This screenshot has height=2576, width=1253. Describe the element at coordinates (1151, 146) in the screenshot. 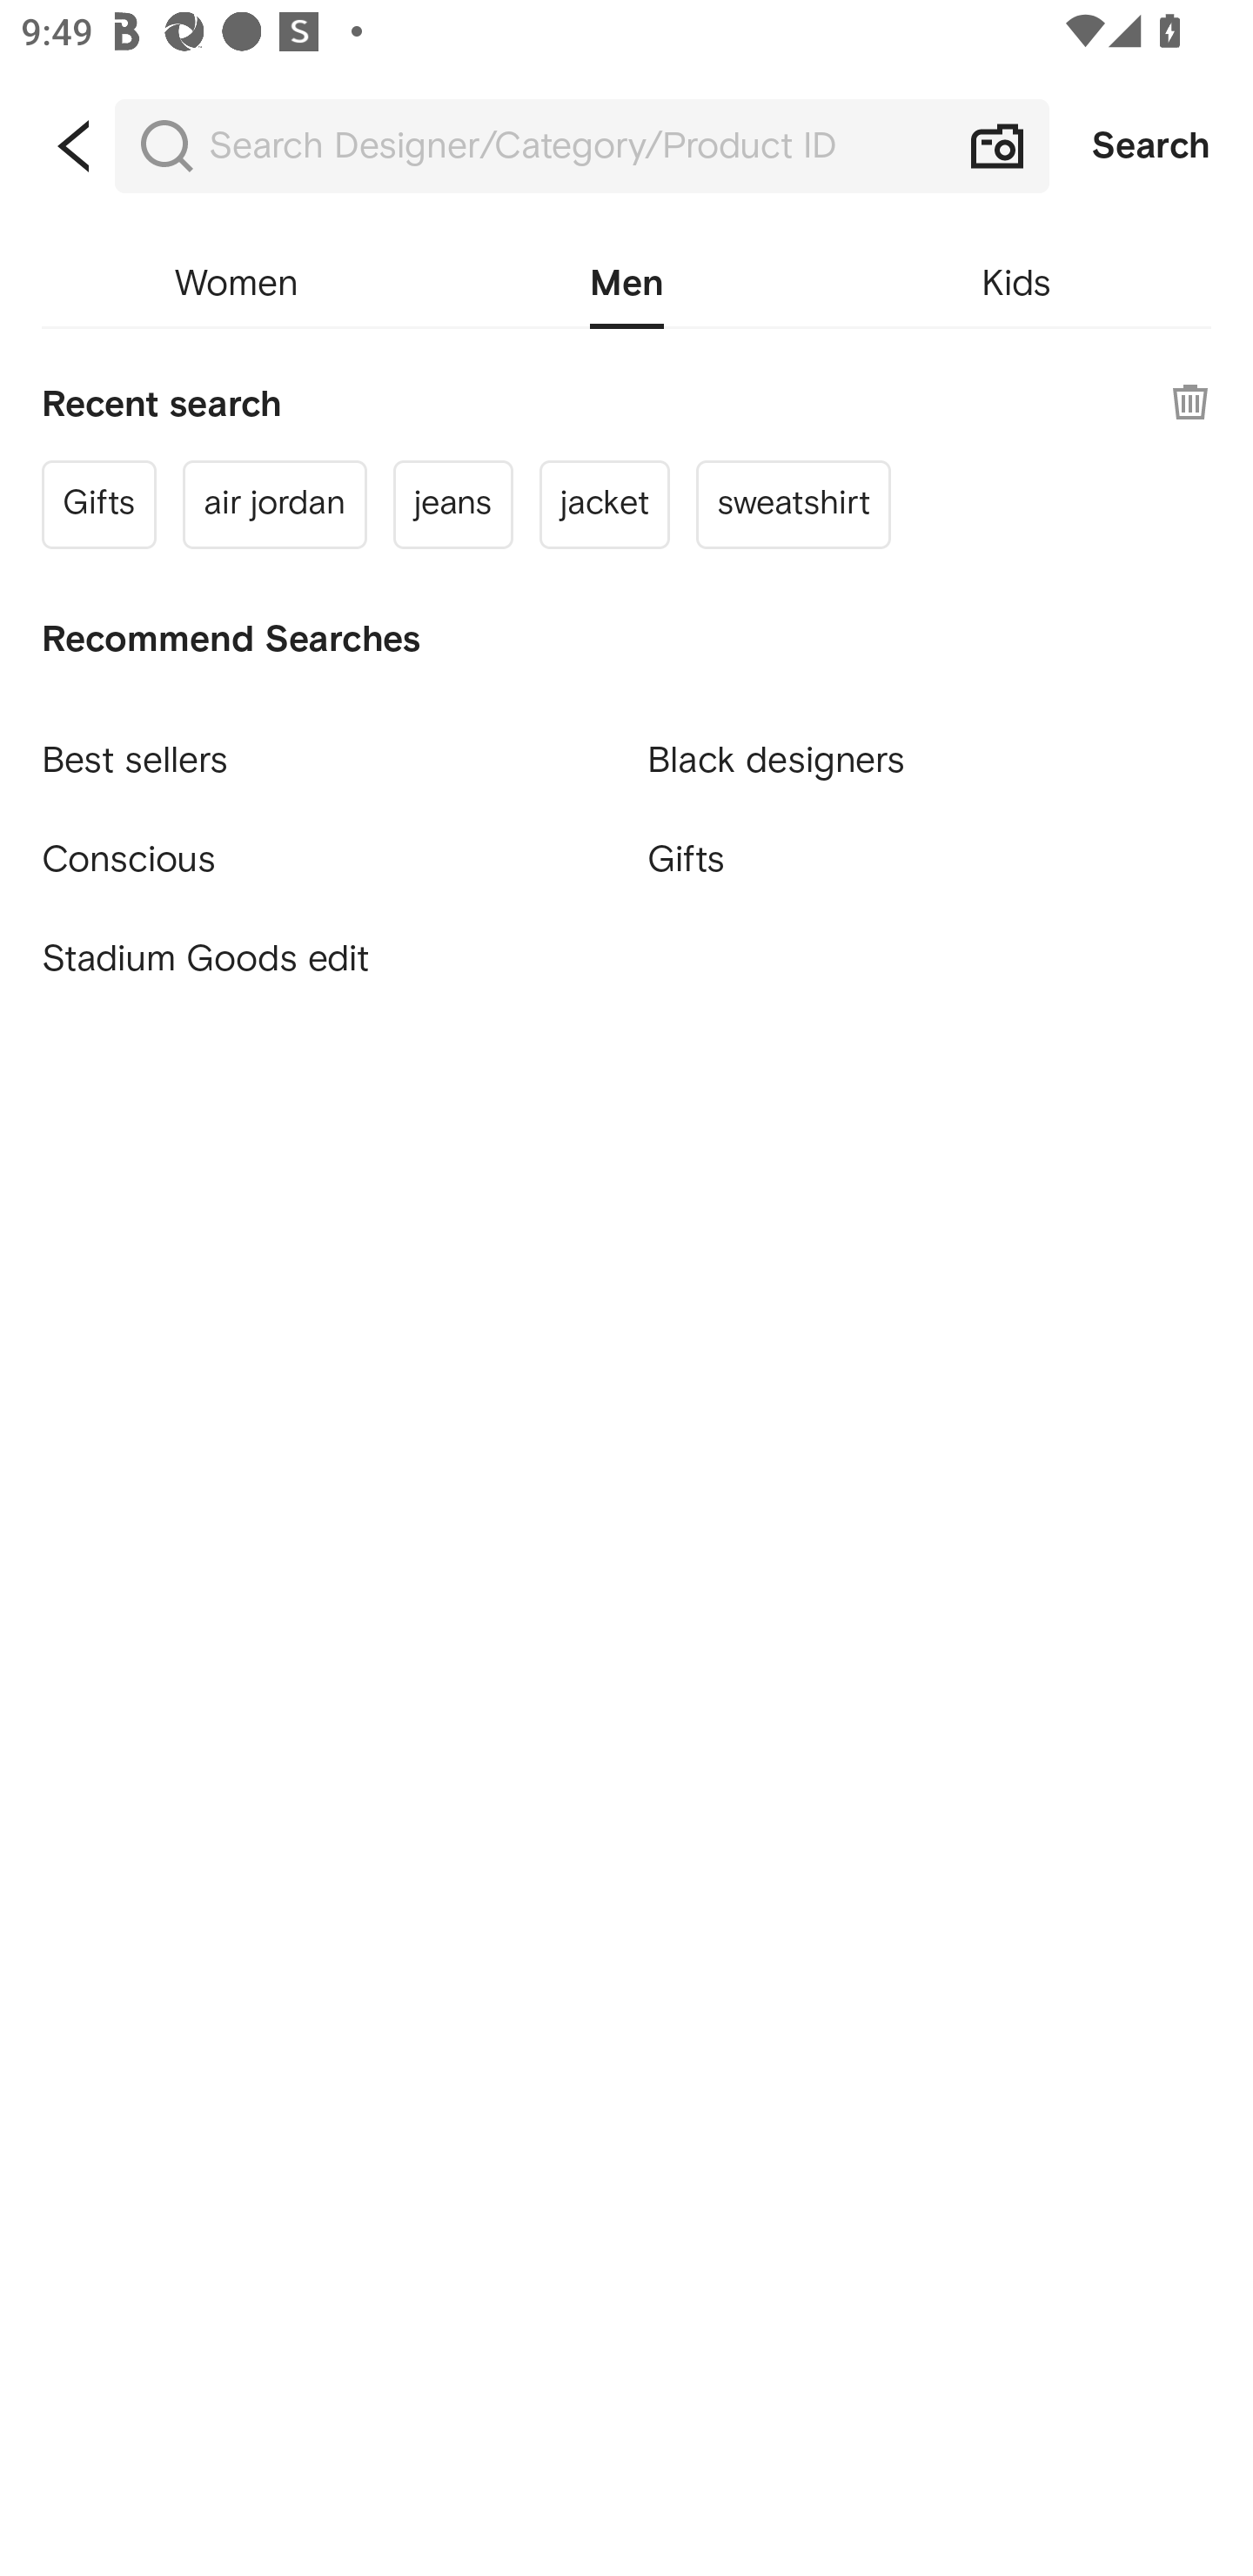

I see `Search` at that location.